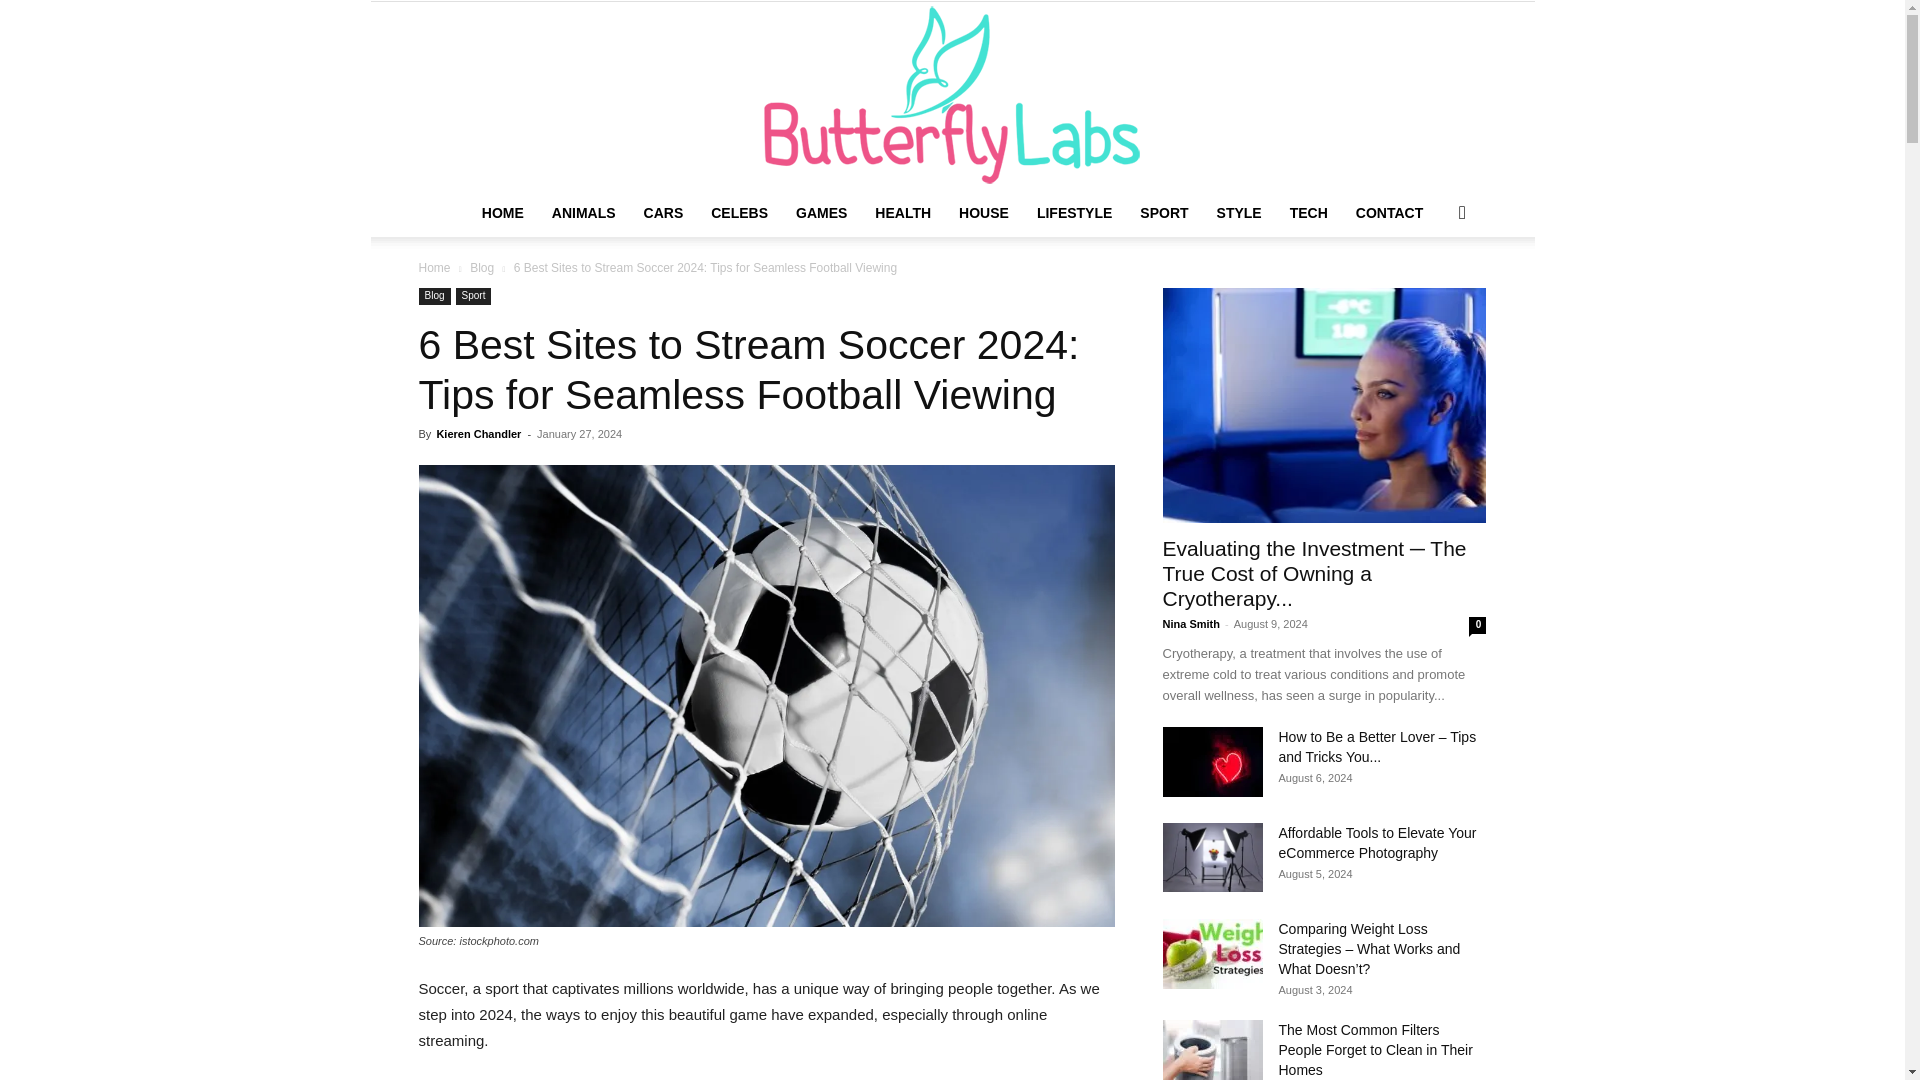 The height and width of the screenshot is (1080, 1920). Describe the element at coordinates (482, 268) in the screenshot. I see `View all posts in Blog` at that location.